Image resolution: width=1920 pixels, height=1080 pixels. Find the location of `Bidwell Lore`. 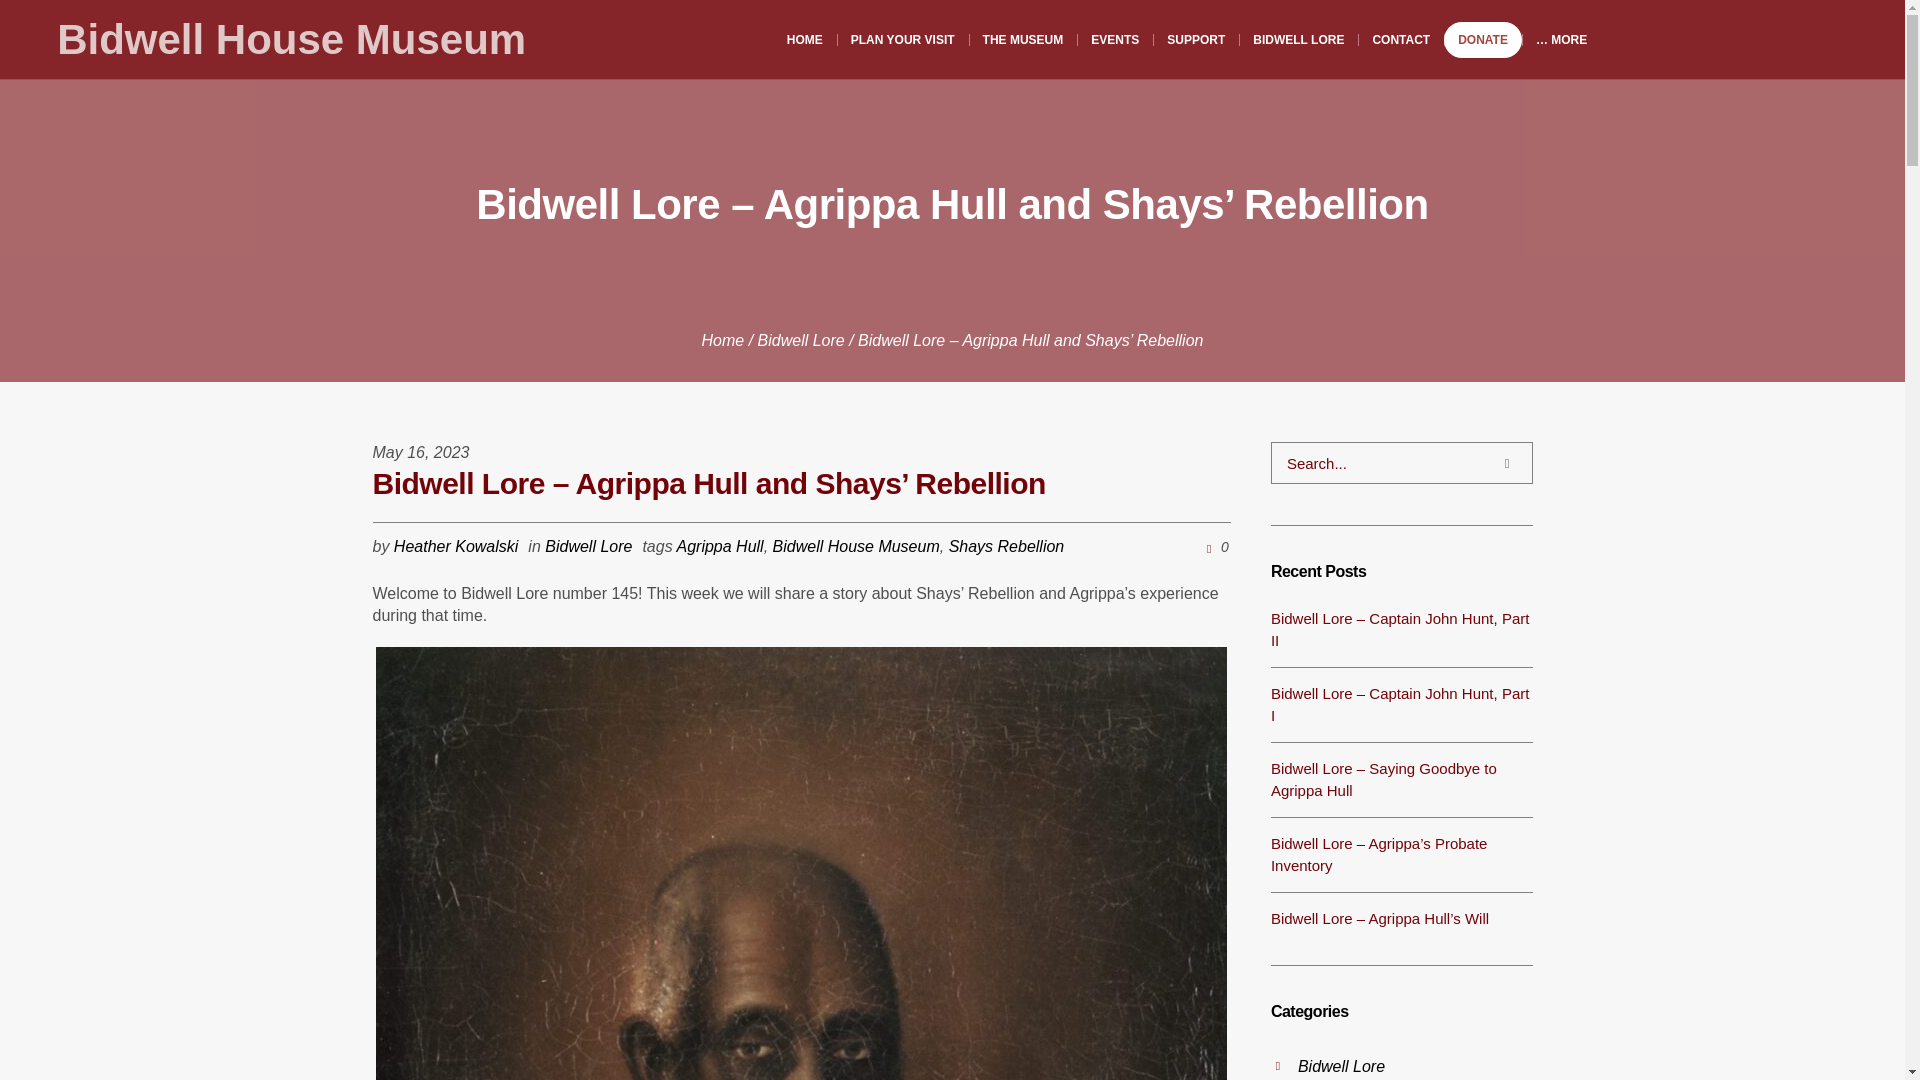

Bidwell Lore is located at coordinates (801, 340).